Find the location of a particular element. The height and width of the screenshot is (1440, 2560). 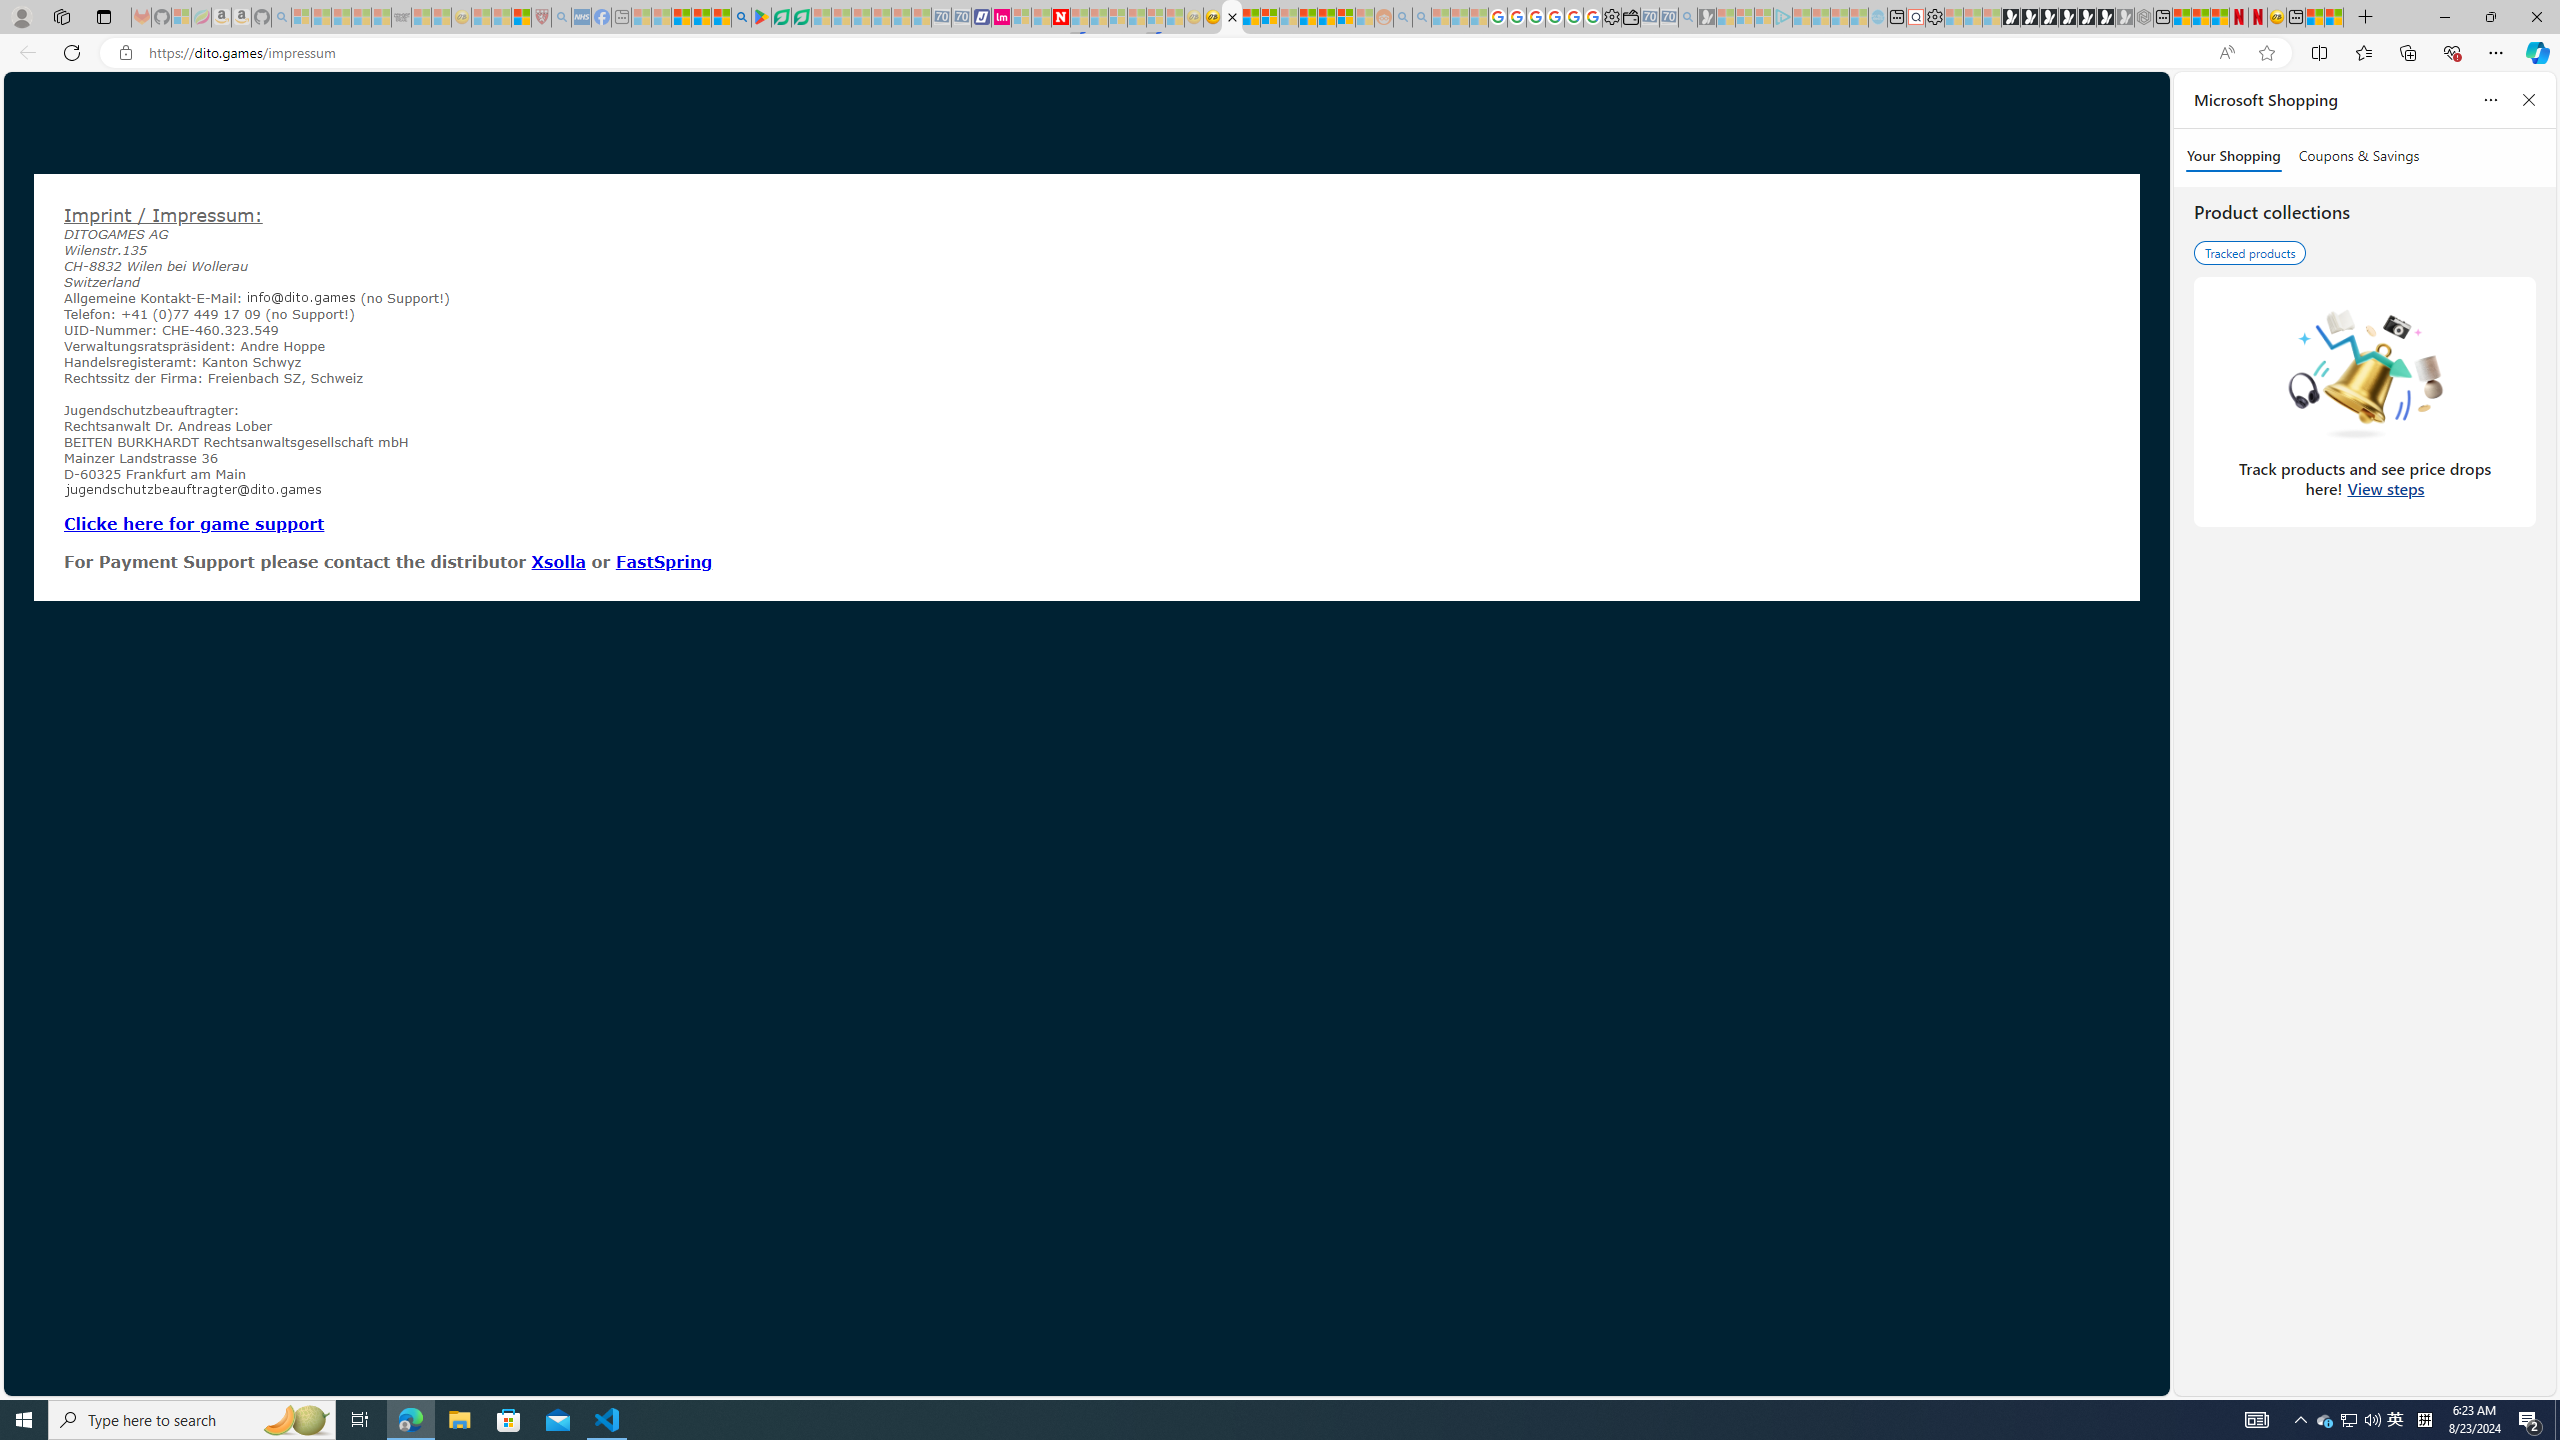

Wildlife - MSN is located at coordinates (2314, 17).